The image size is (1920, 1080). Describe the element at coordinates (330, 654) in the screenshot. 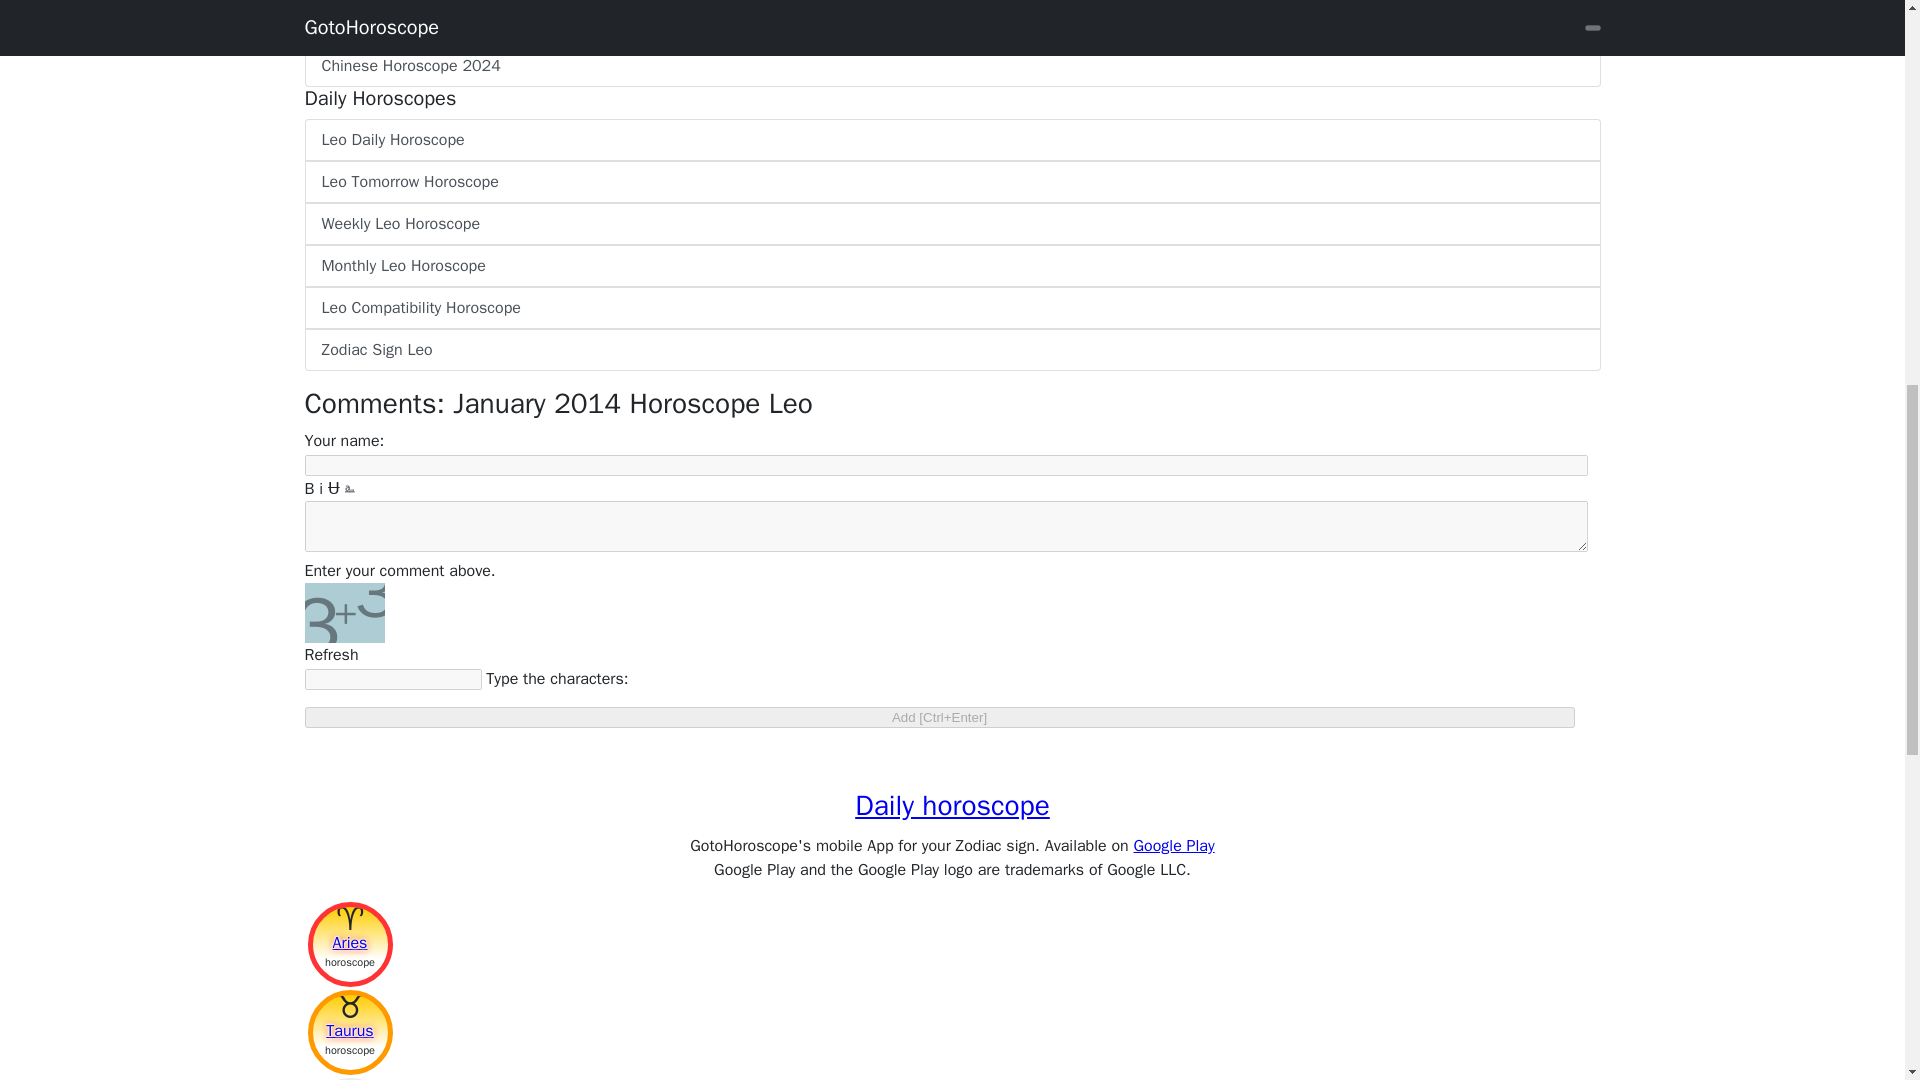

I see `Refresh` at that location.